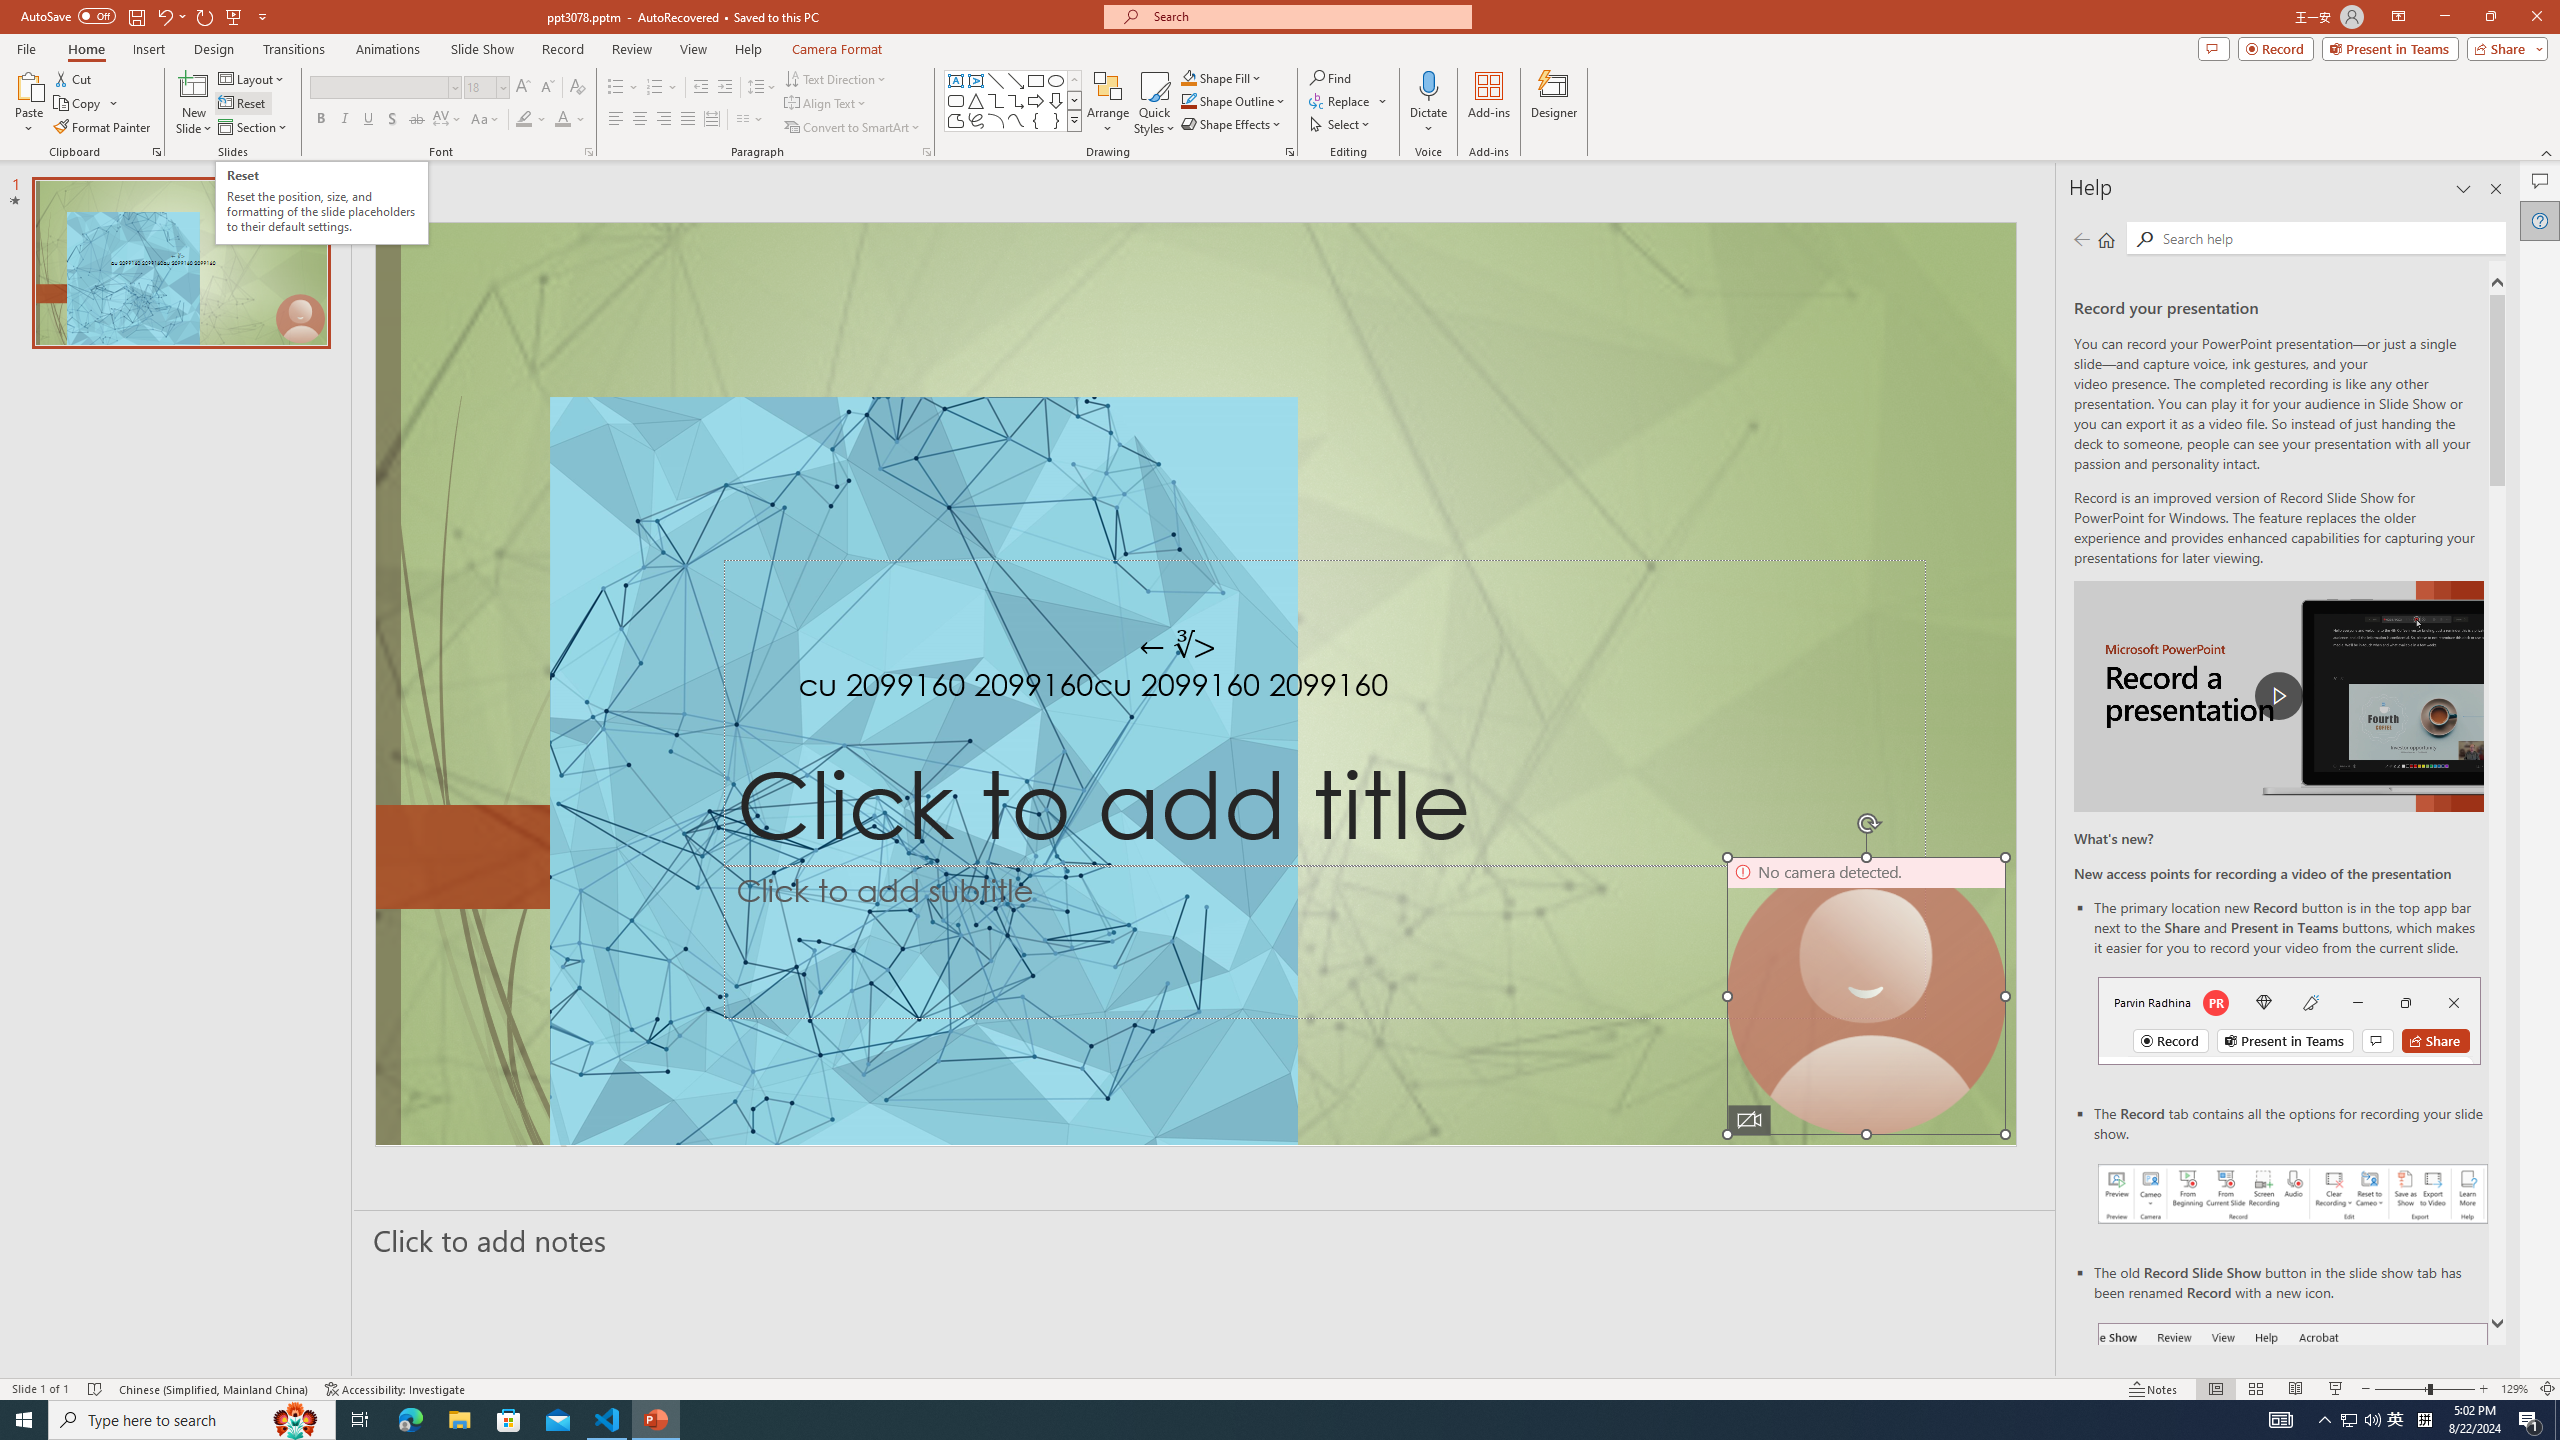 The height and width of the screenshot is (1440, 2560). What do you see at coordinates (2145, 239) in the screenshot?
I see `Search` at bounding box center [2145, 239].